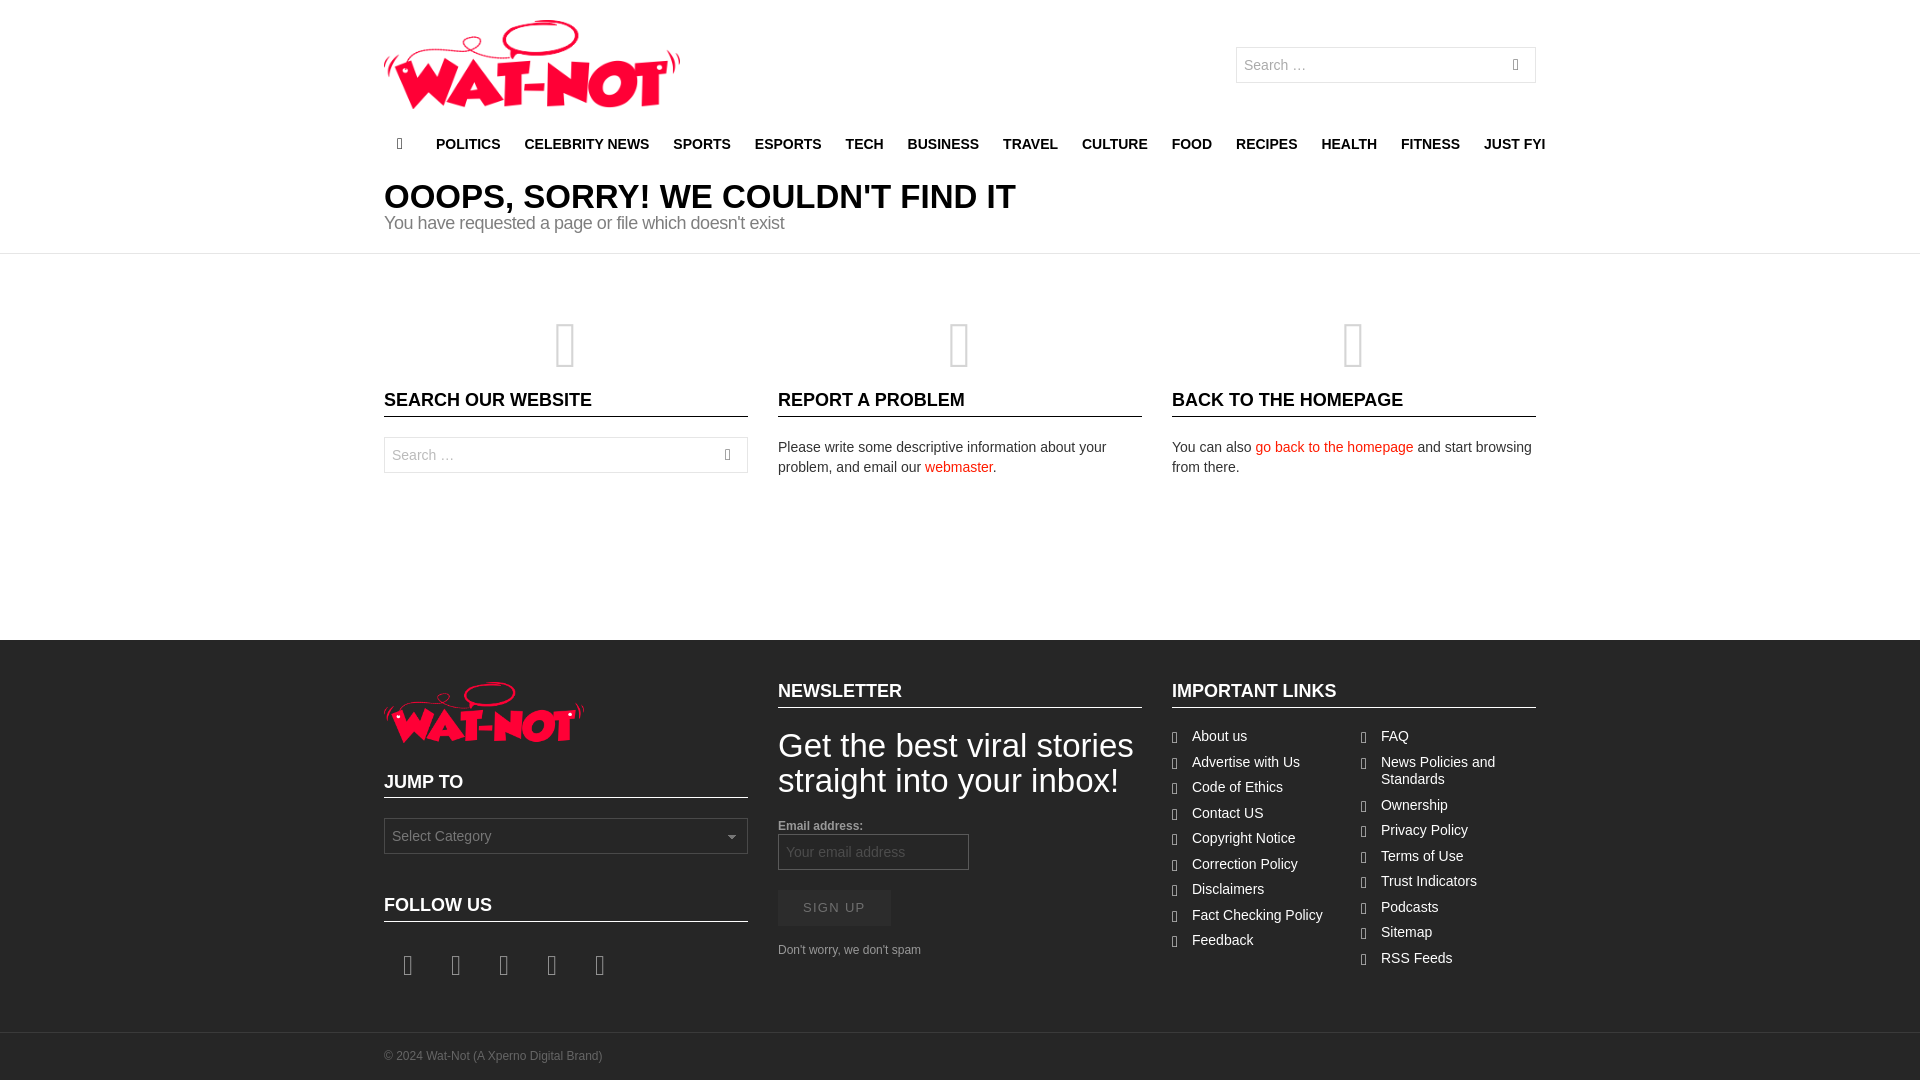  I want to click on go back to the homepage, so click(1334, 446).